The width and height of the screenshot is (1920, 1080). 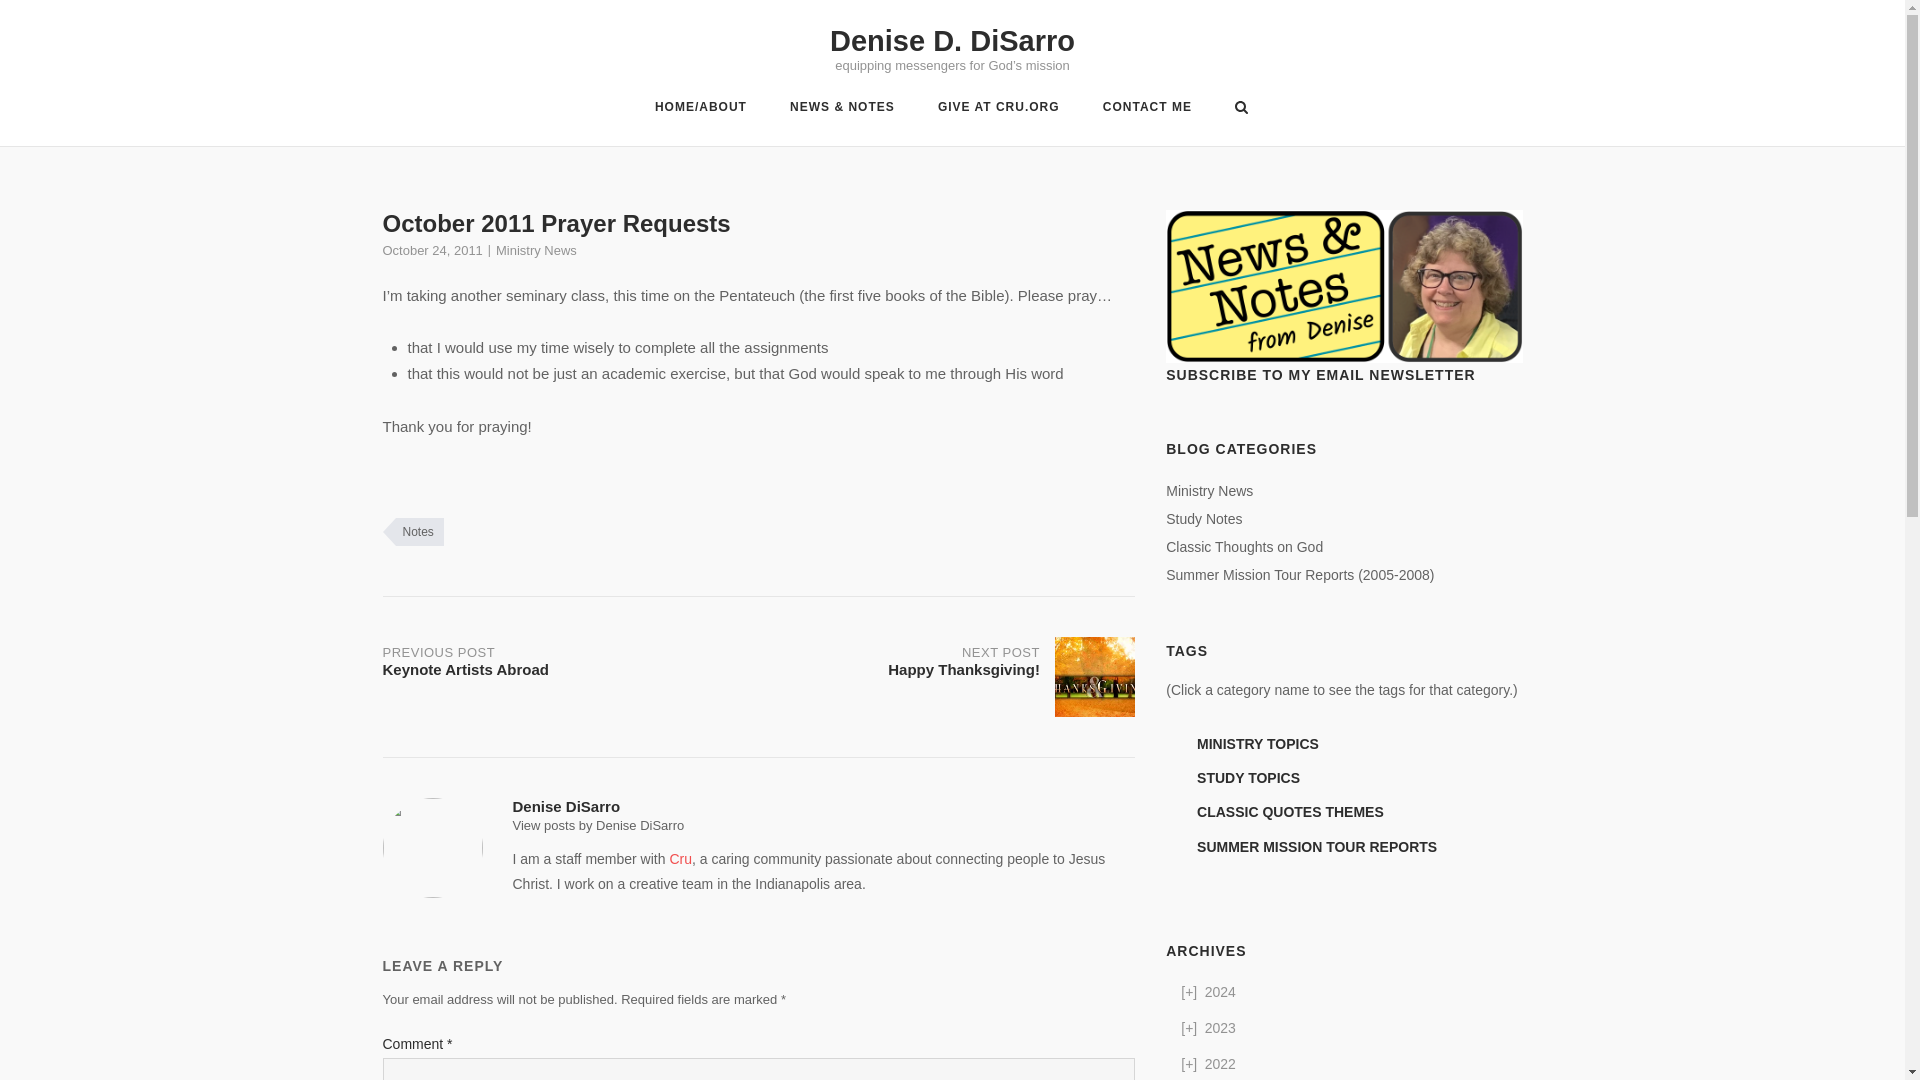 I want to click on CONTACT ME, so click(x=1147, y=110).